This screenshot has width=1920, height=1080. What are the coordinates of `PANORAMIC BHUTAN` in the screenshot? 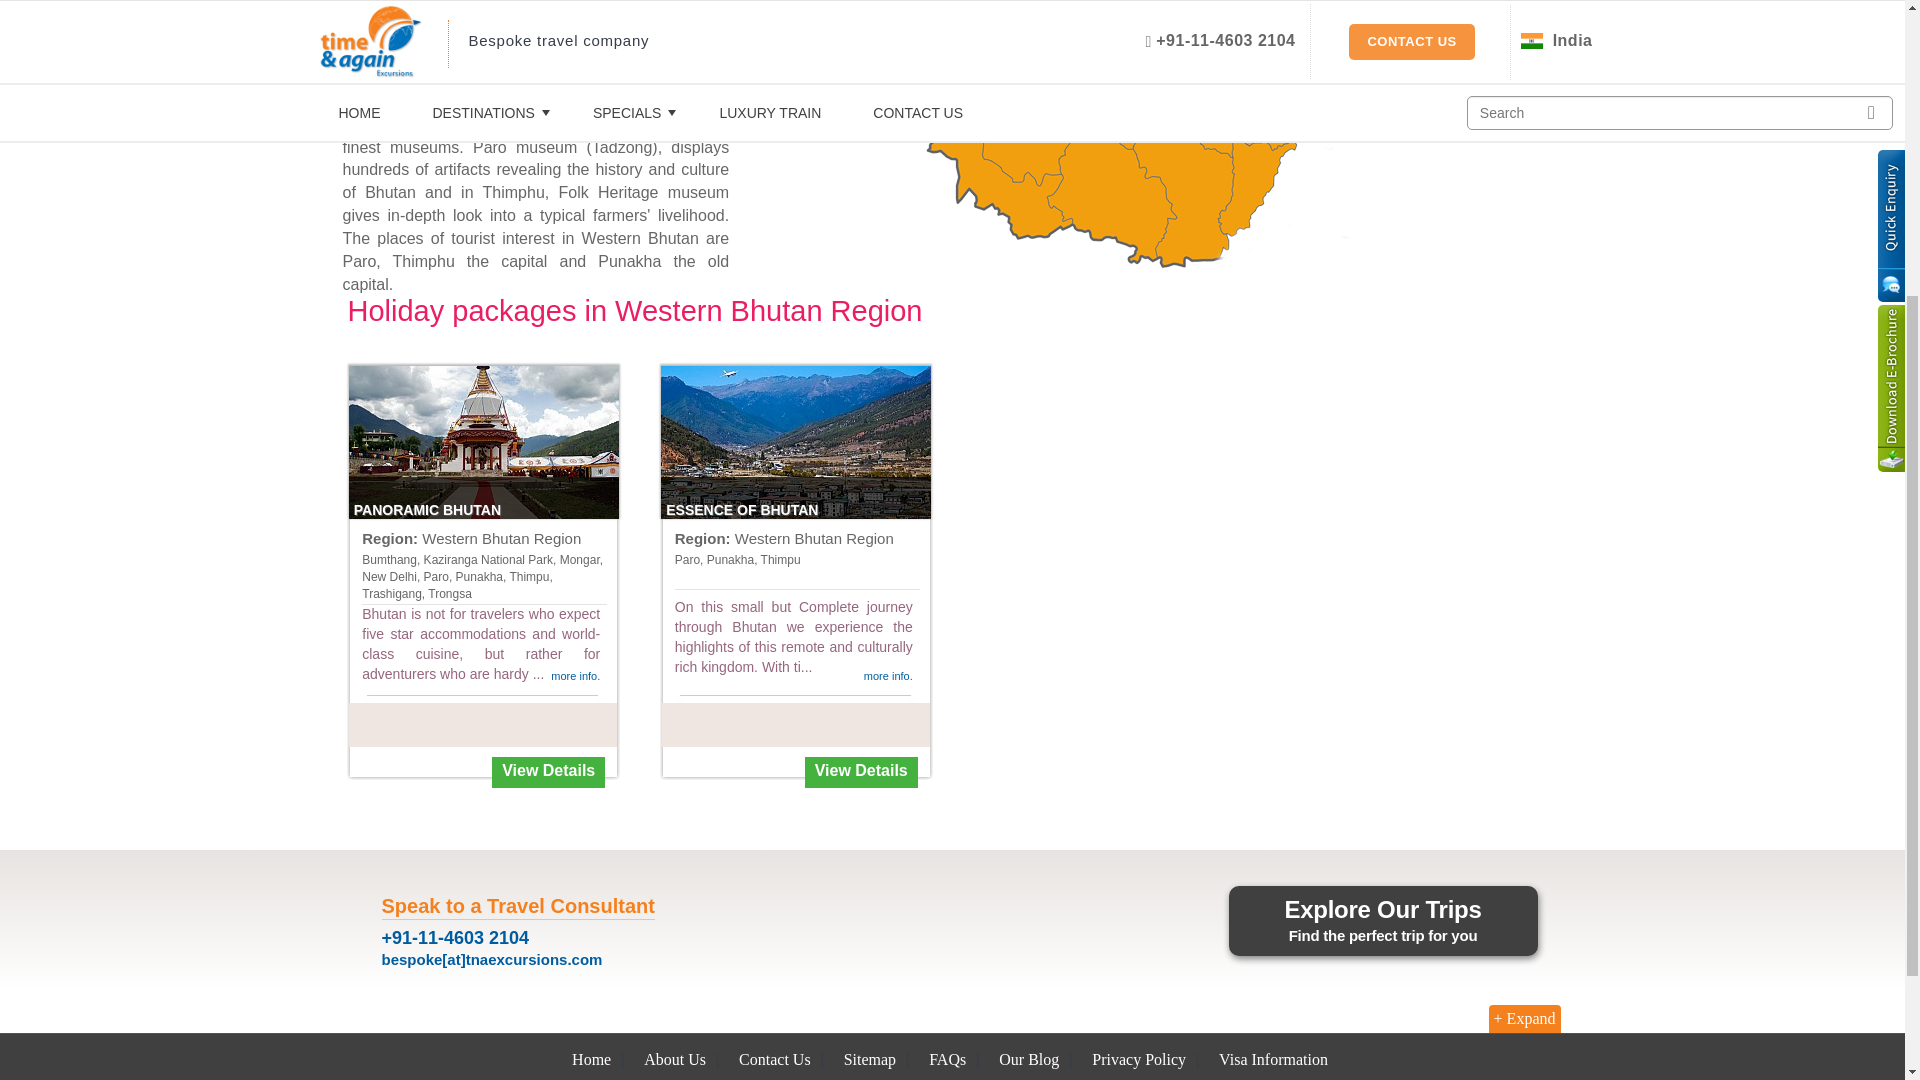 It's located at (484, 442).